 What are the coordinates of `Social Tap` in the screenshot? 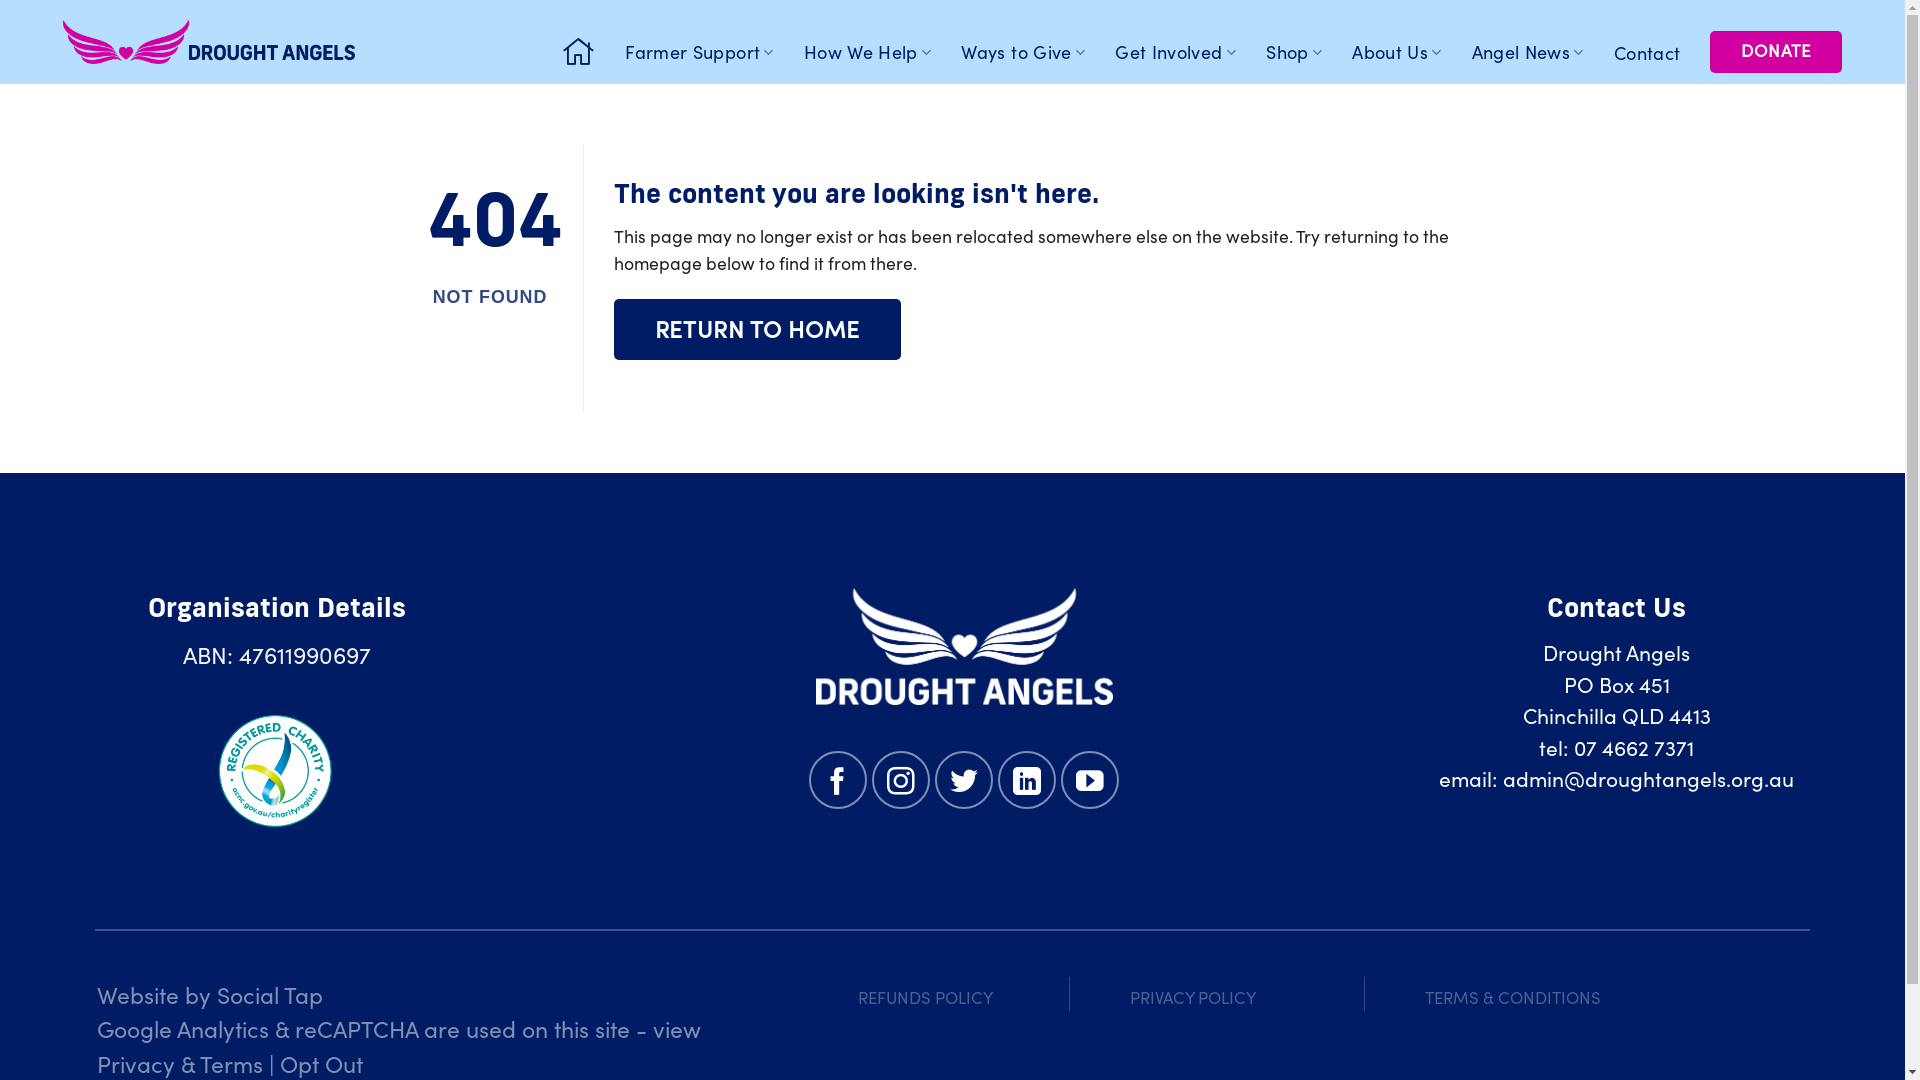 It's located at (270, 994).